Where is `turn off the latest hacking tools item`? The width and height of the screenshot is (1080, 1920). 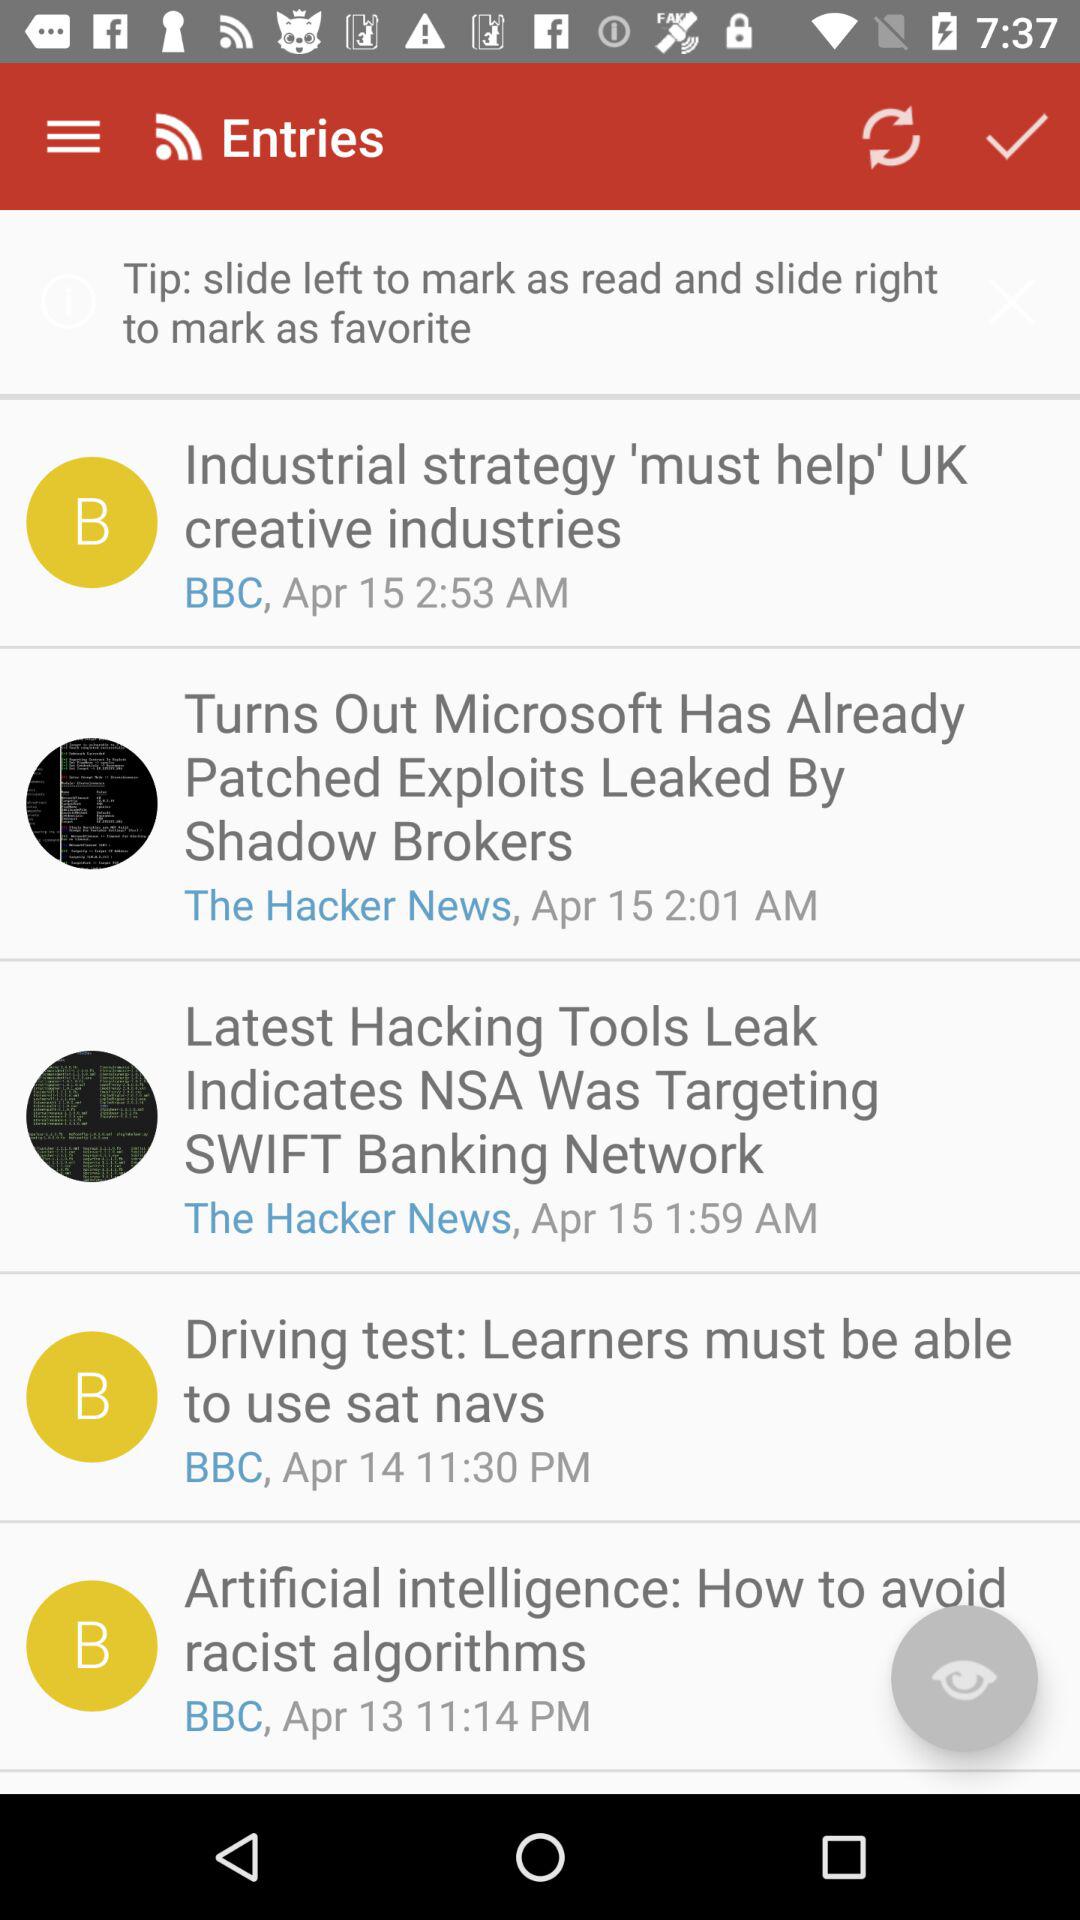 turn off the latest hacking tools item is located at coordinates (612, 1087).